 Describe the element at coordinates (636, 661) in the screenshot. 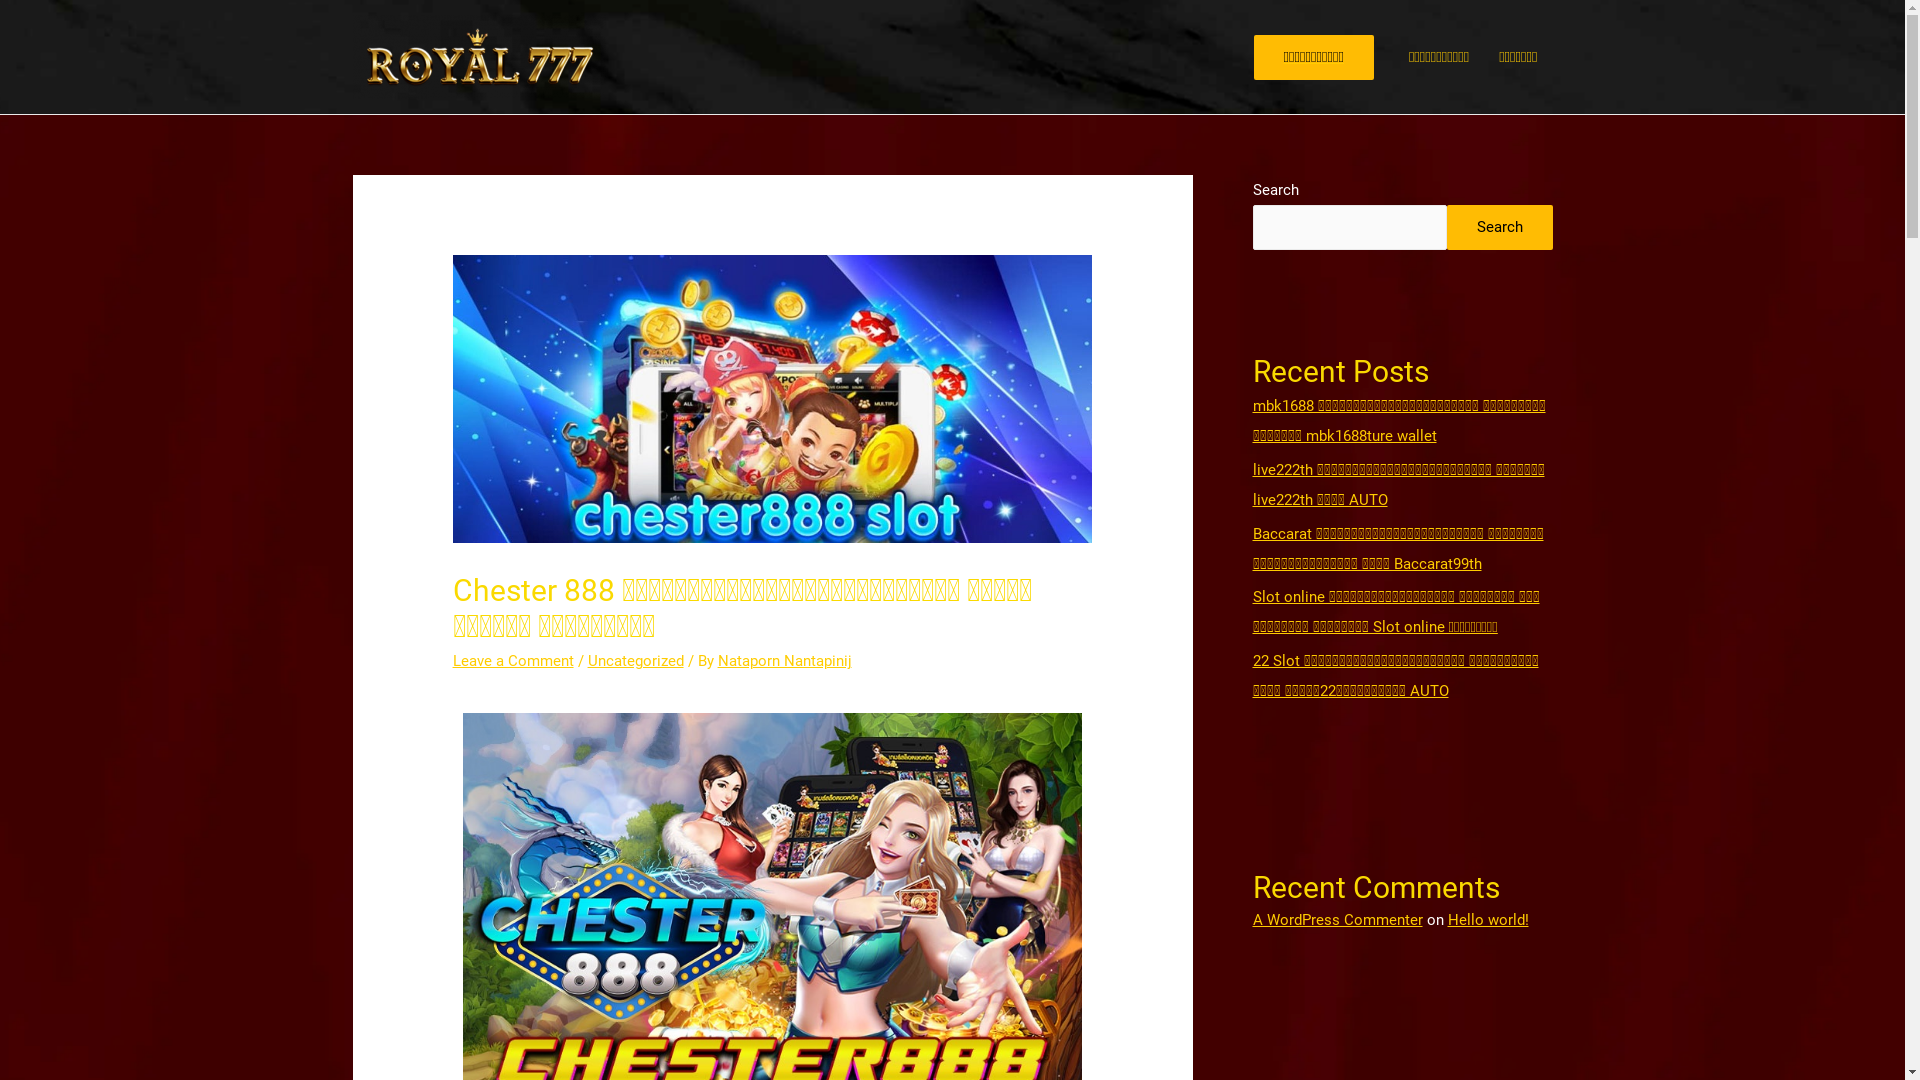

I see `Uncategorized` at that location.